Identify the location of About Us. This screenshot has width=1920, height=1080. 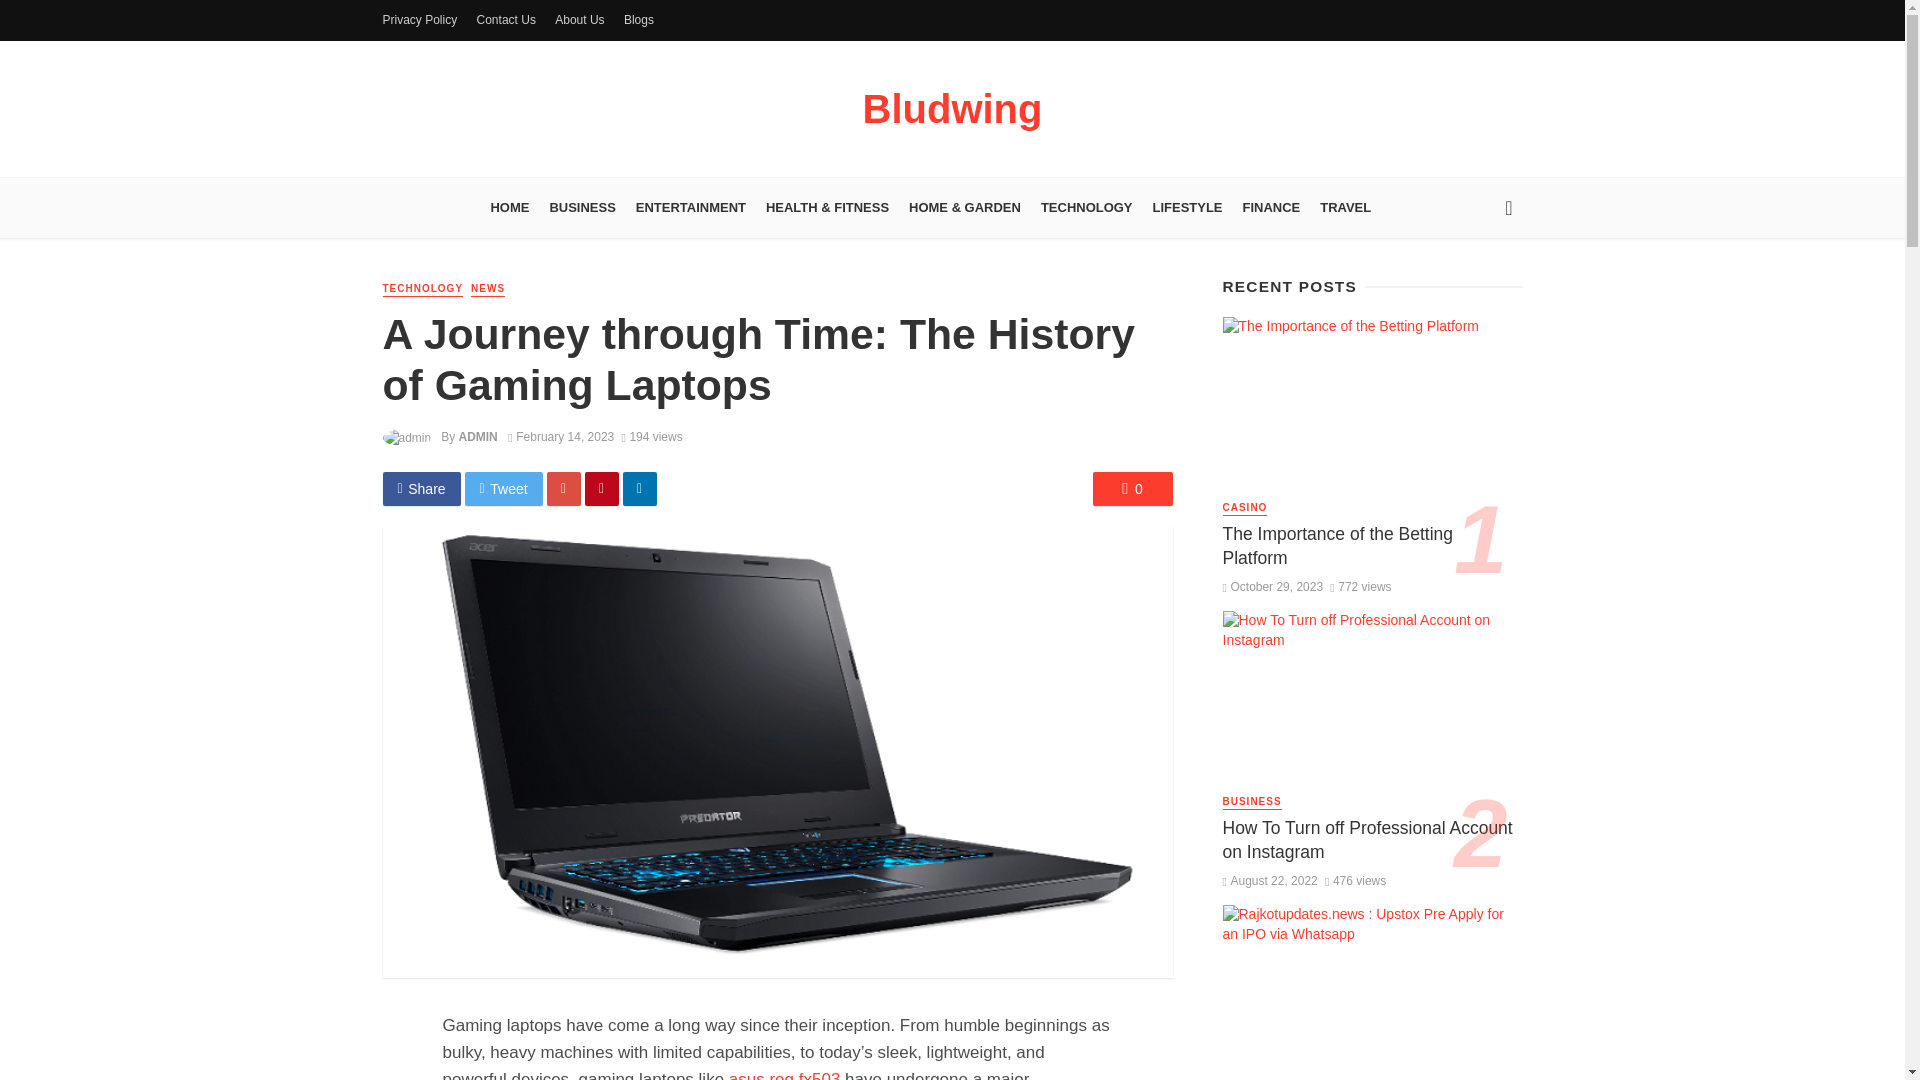
(580, 20).